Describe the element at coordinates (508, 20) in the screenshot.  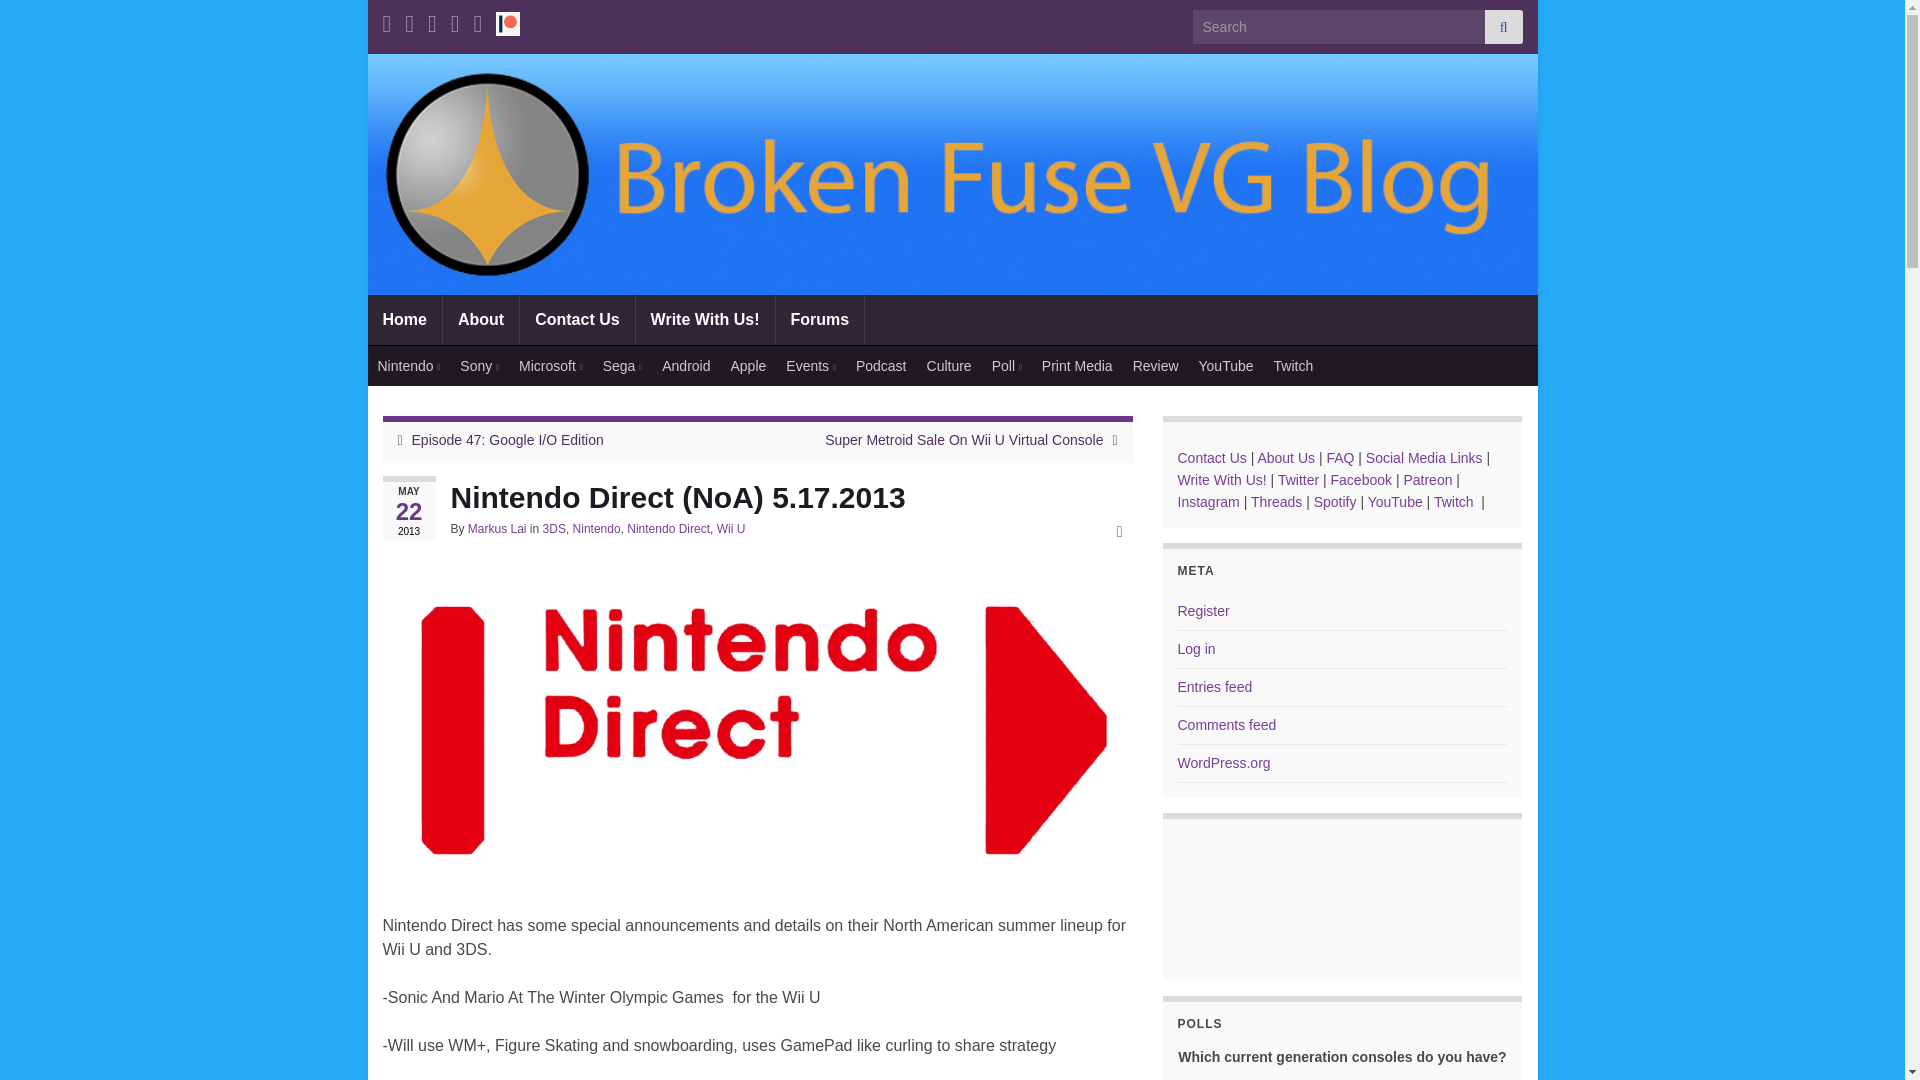
I see `patreon` at that location.